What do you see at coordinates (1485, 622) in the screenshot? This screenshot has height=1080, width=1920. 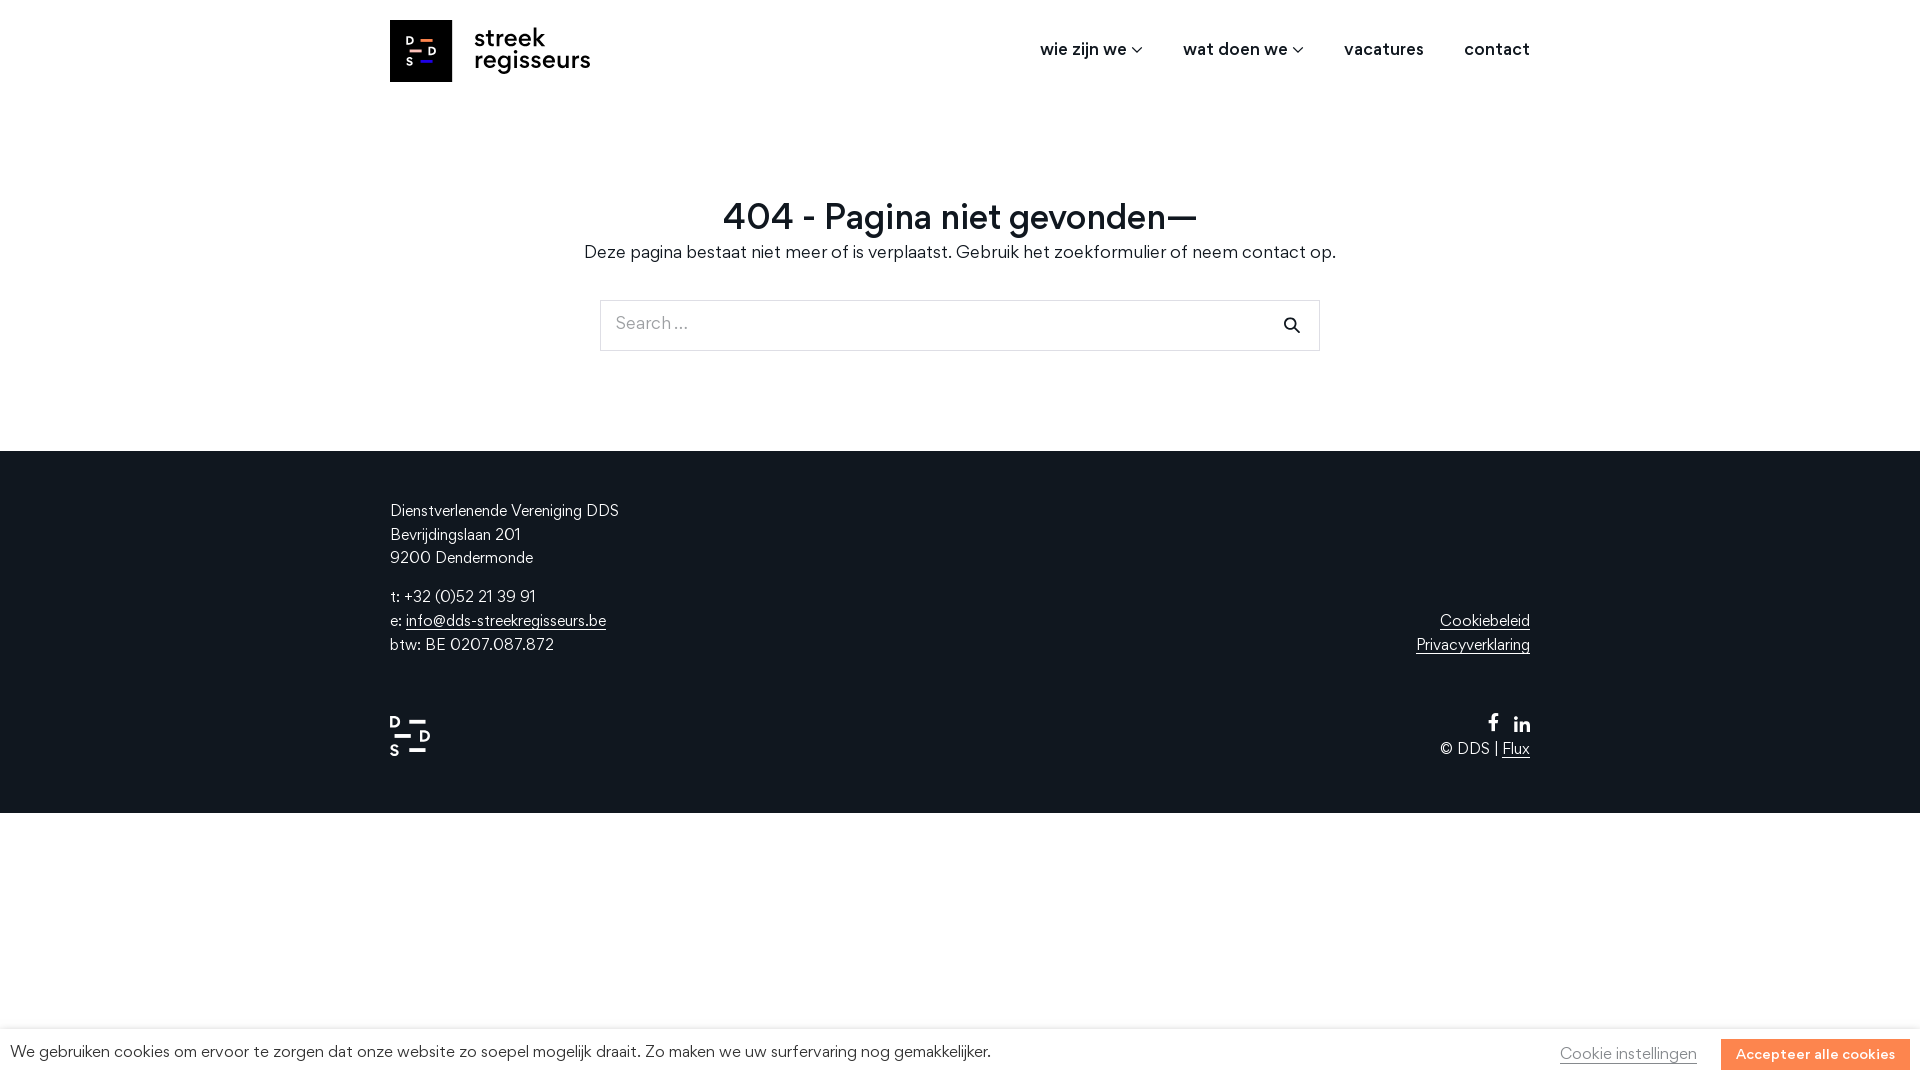 I see `Cookiebeleid` at bounding box center [1485, 622].